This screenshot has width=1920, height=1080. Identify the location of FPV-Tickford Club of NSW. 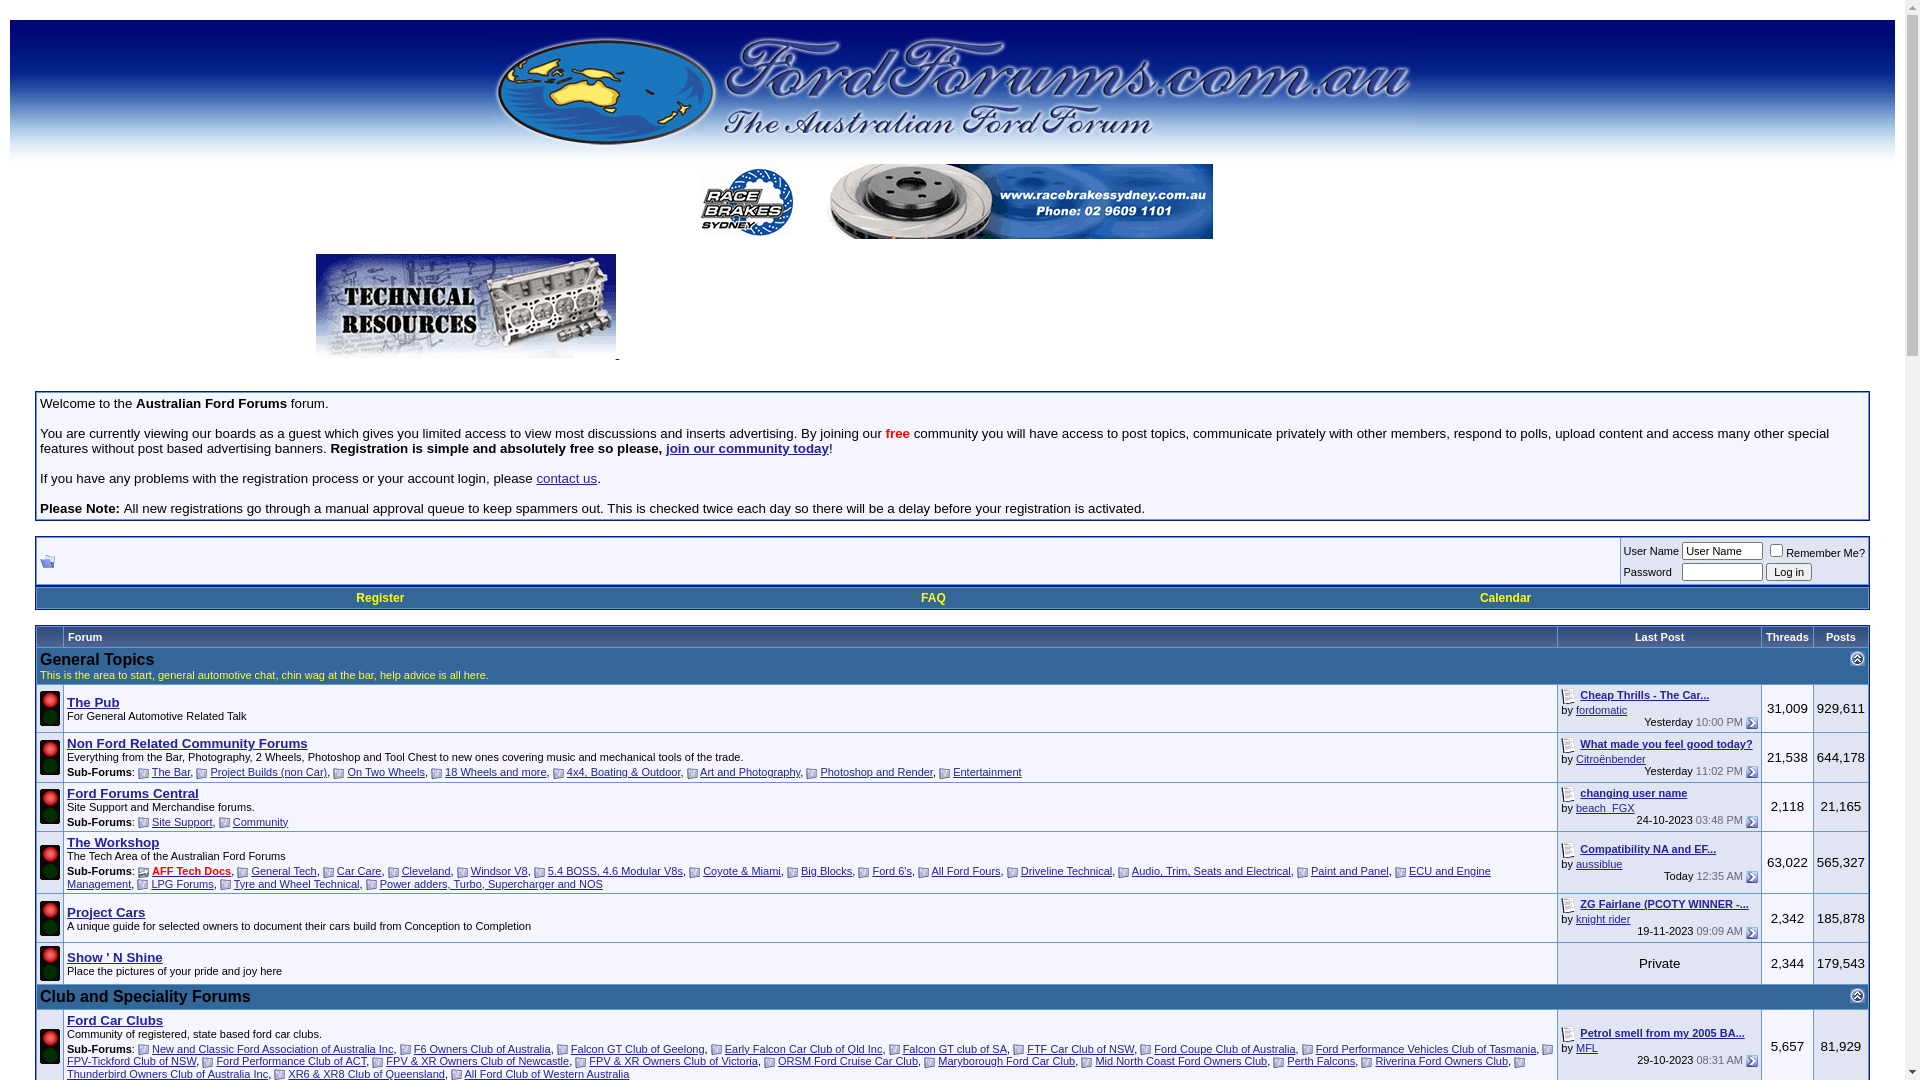
(132, 1061).